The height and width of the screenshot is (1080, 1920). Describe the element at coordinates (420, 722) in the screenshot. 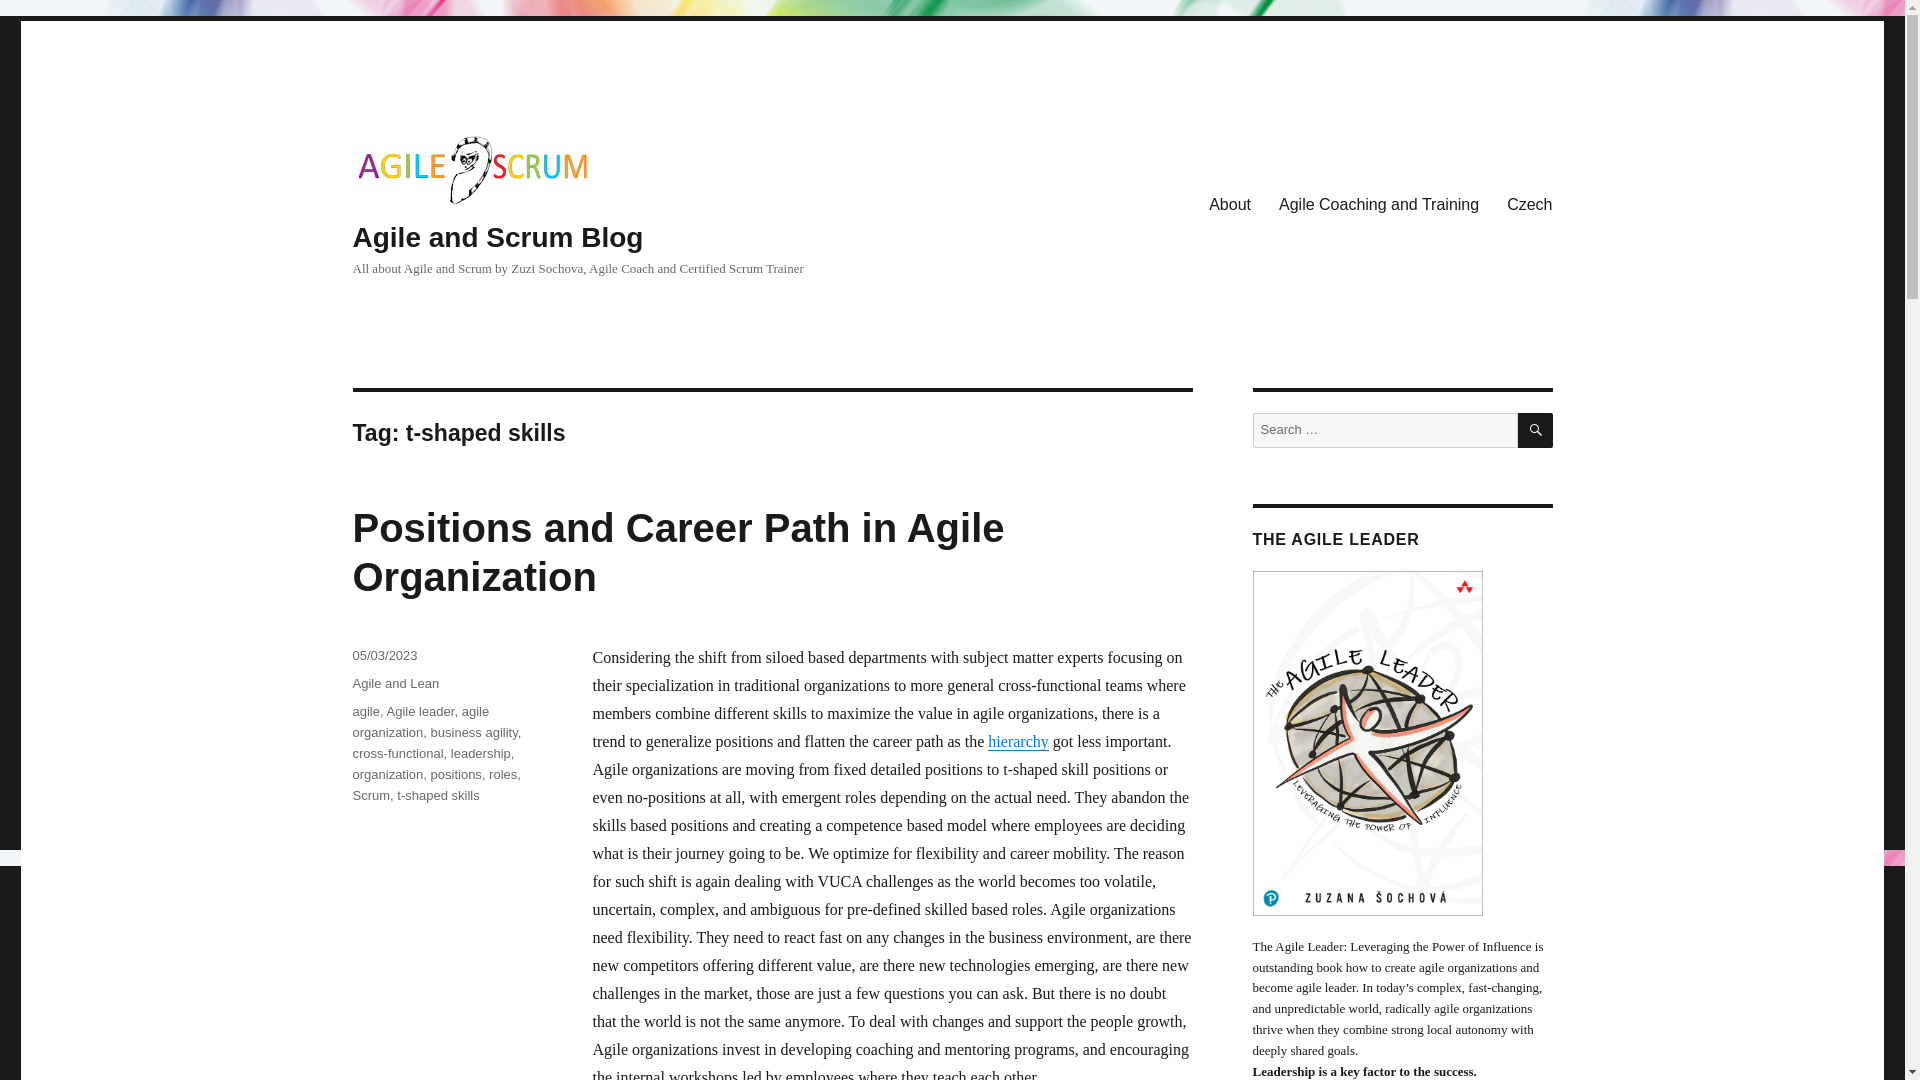

I see `agile organization` at that location.